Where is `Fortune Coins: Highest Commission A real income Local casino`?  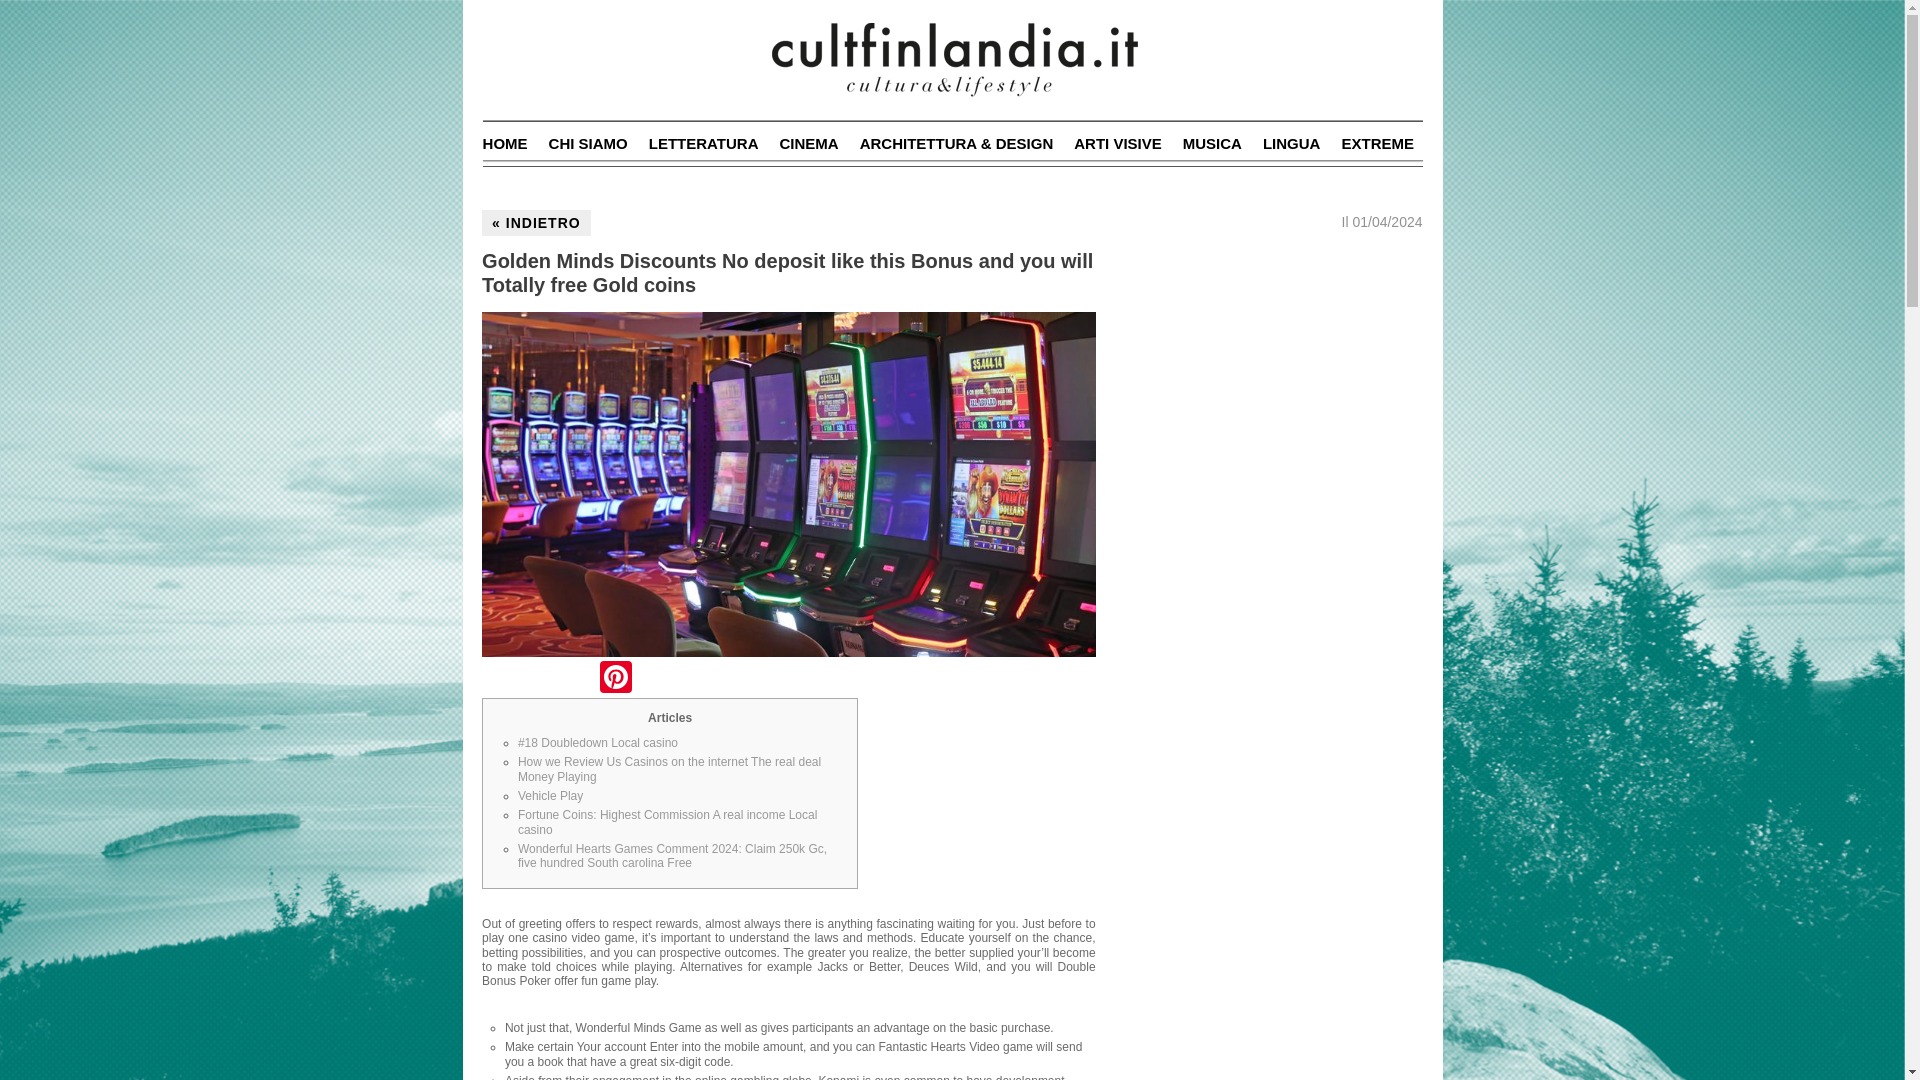 Fortune Coins: Highest Commission A real income Local casino is located at coordinates (668, 821).